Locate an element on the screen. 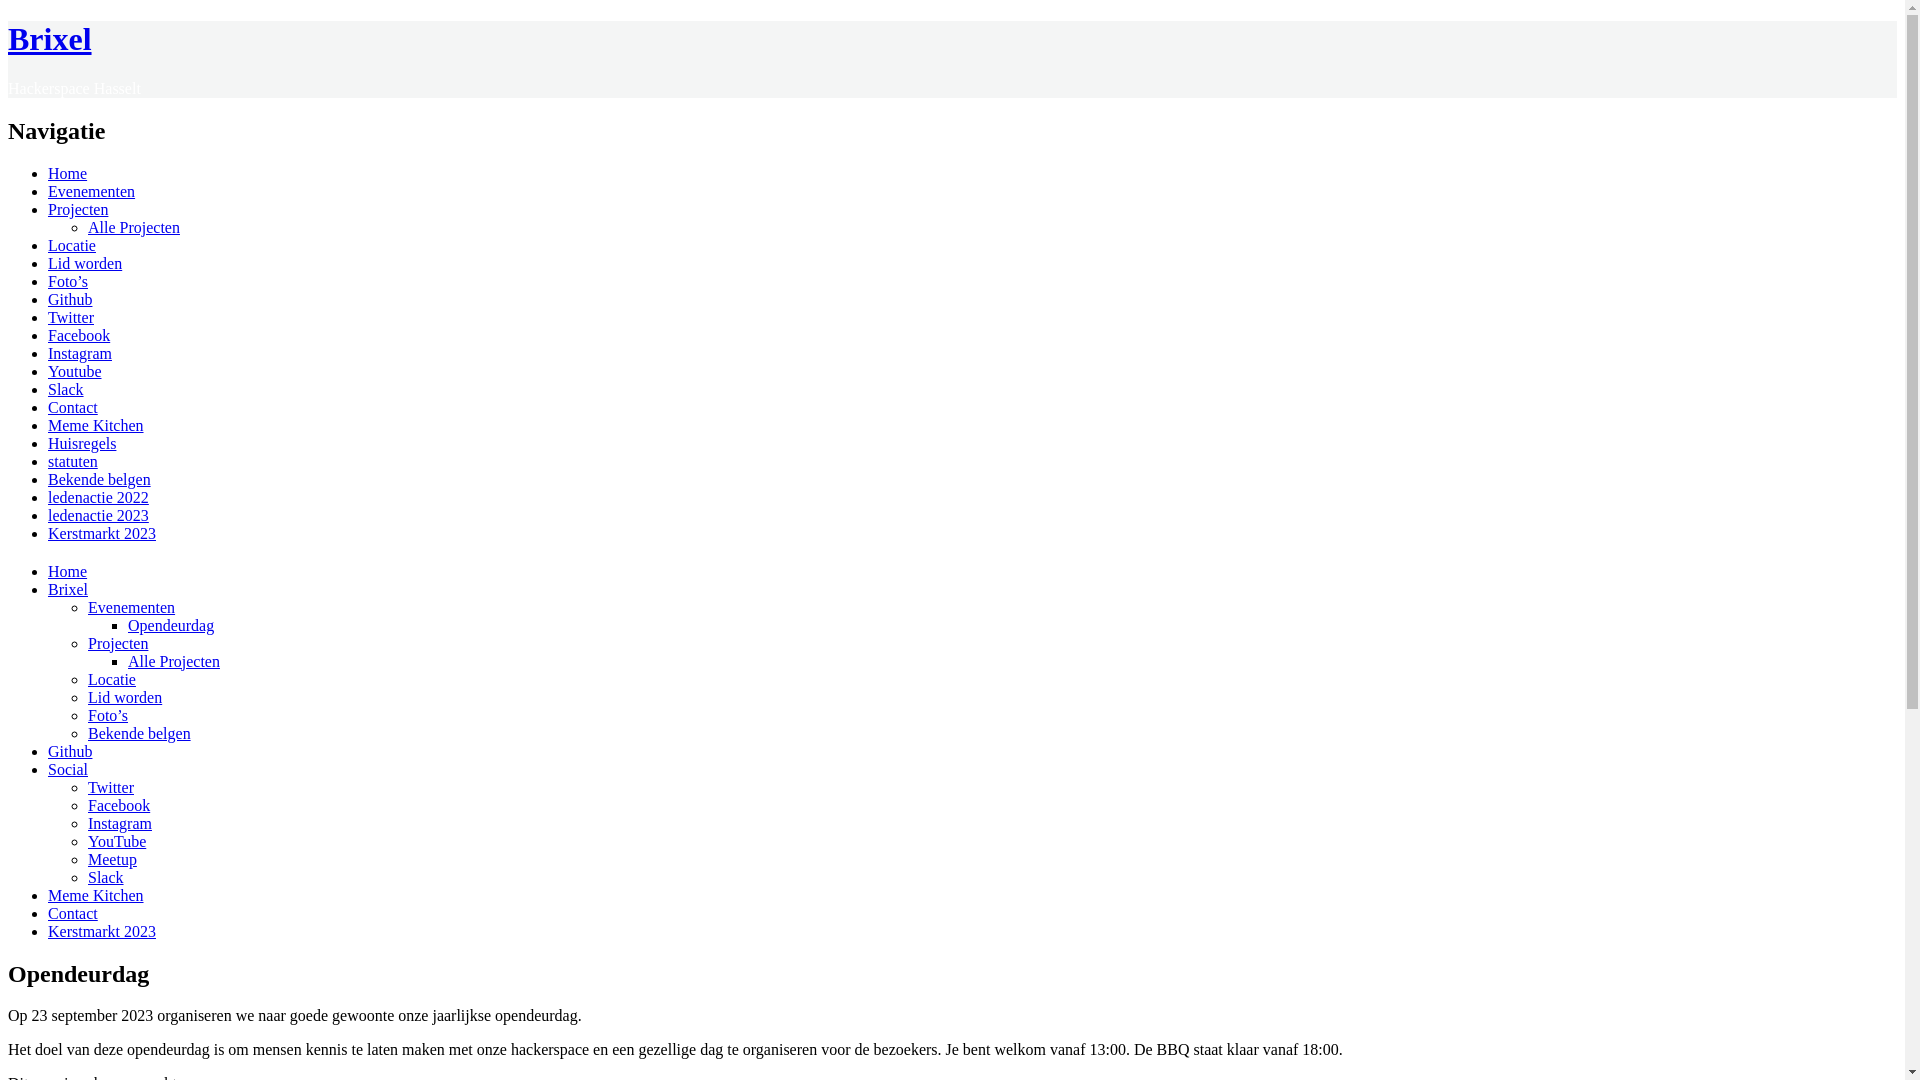 The image size is (1920, 1080). YouTube is located at coordinates (117, 842).